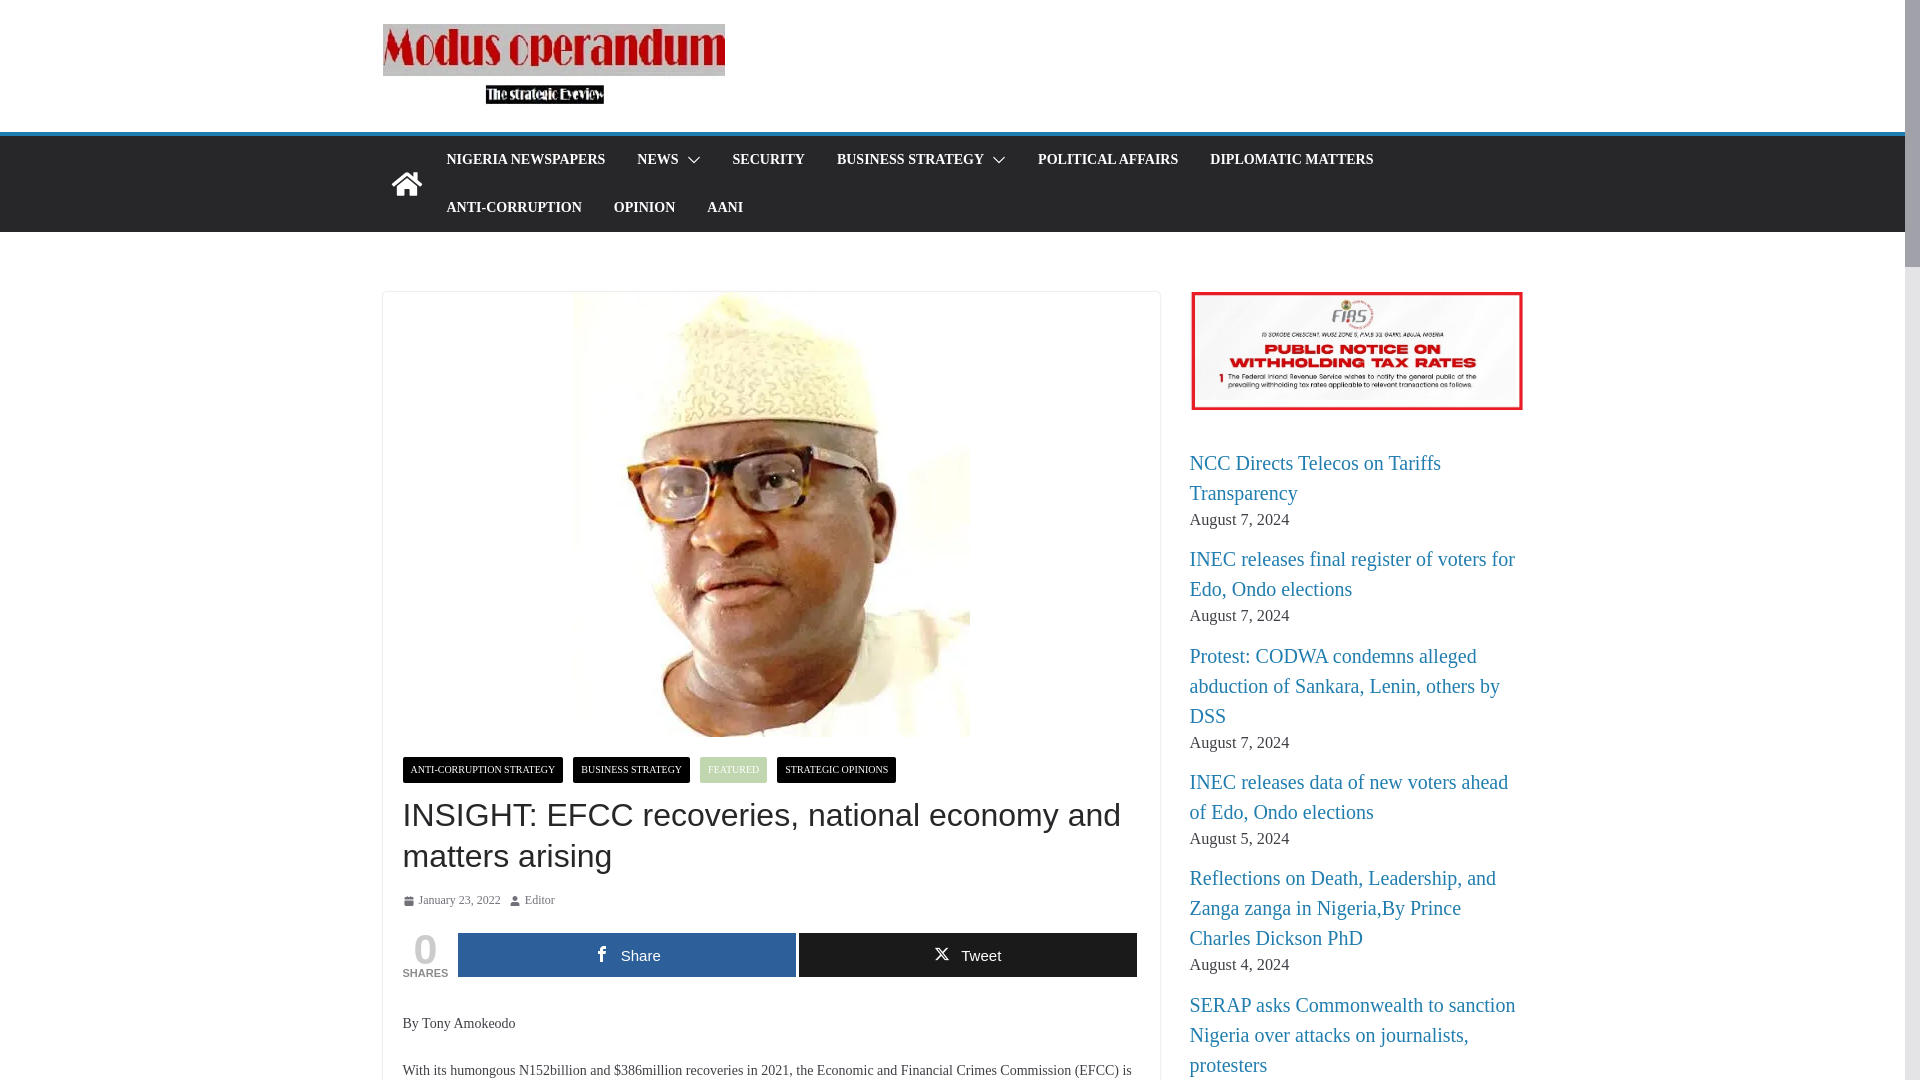 This screenshot has height=1080, width=1920. Describe the element at coordinates (910, 159) in the screenshot. I see `BUSINESS STRATEGY` at that location.